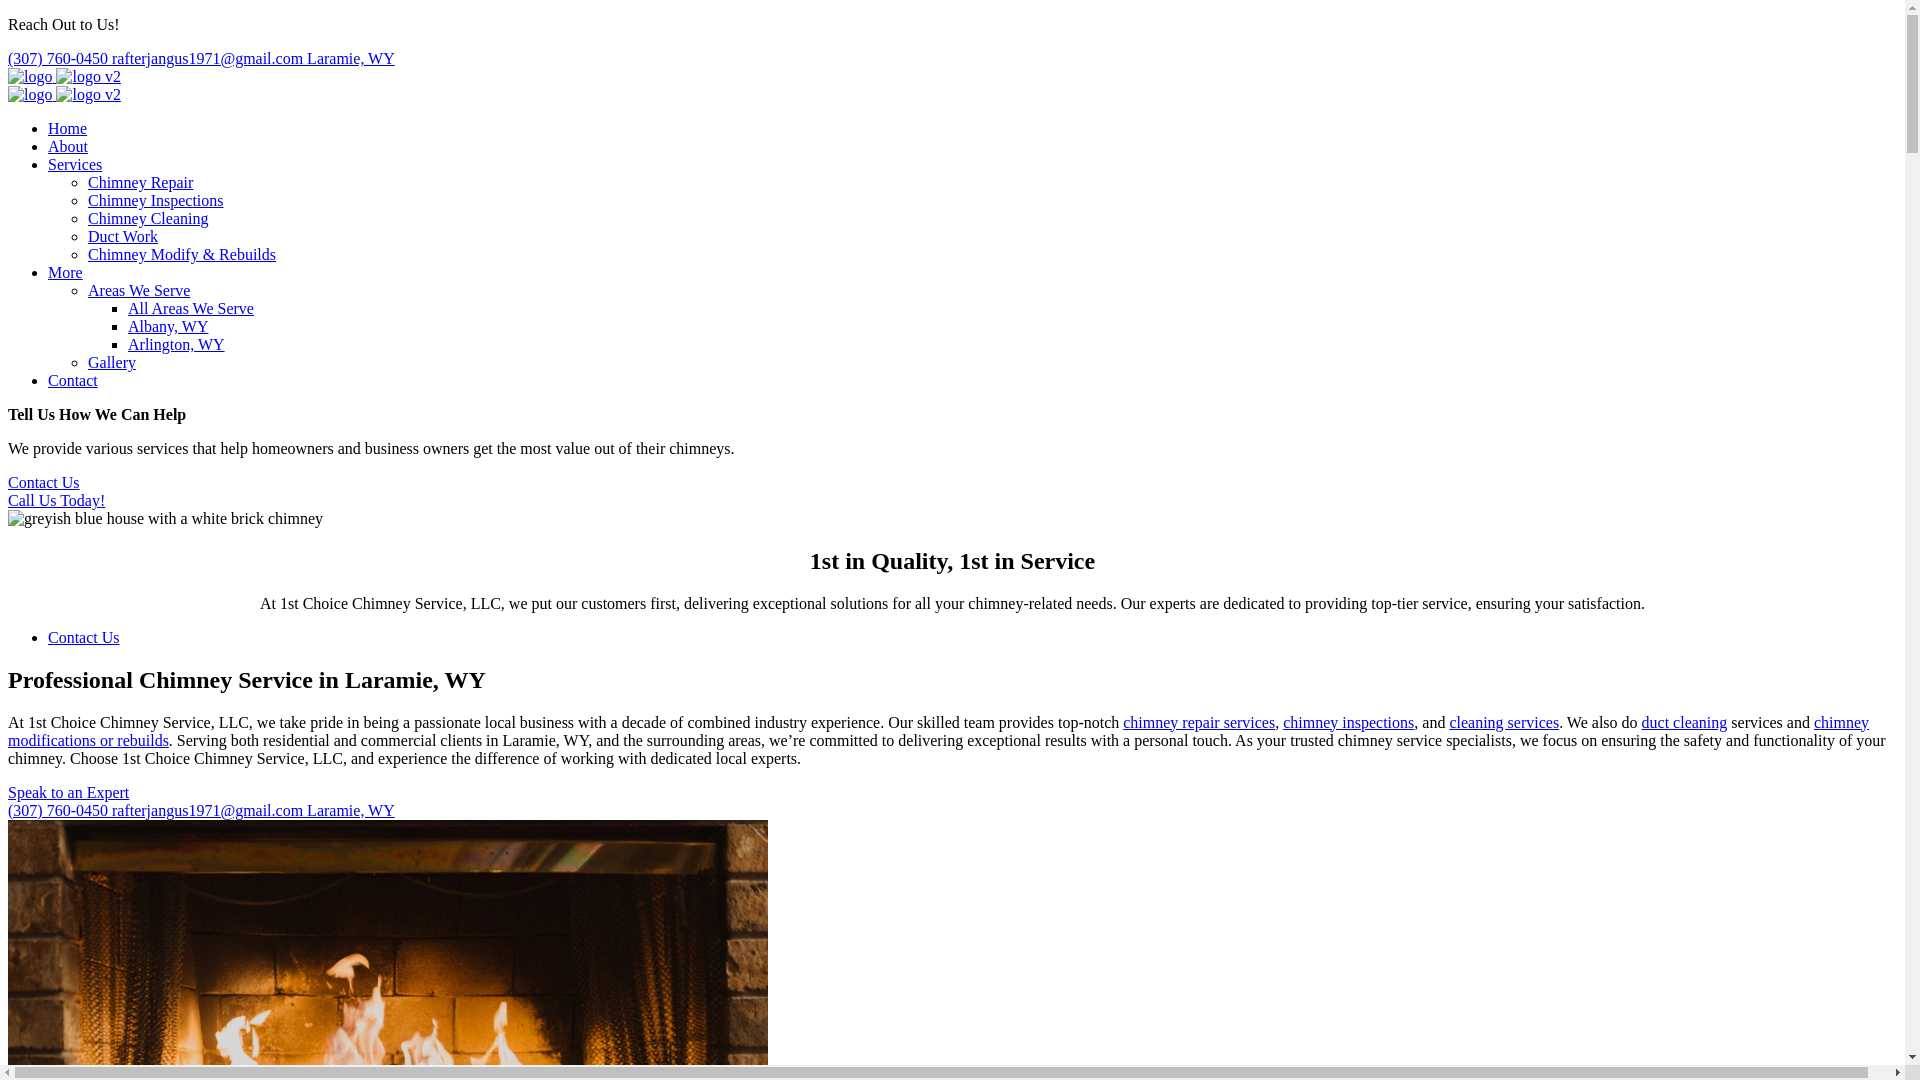 The width and height of the screenshot is (1920, 1080). I want to click on duct cleaning, so click(1685, 722).